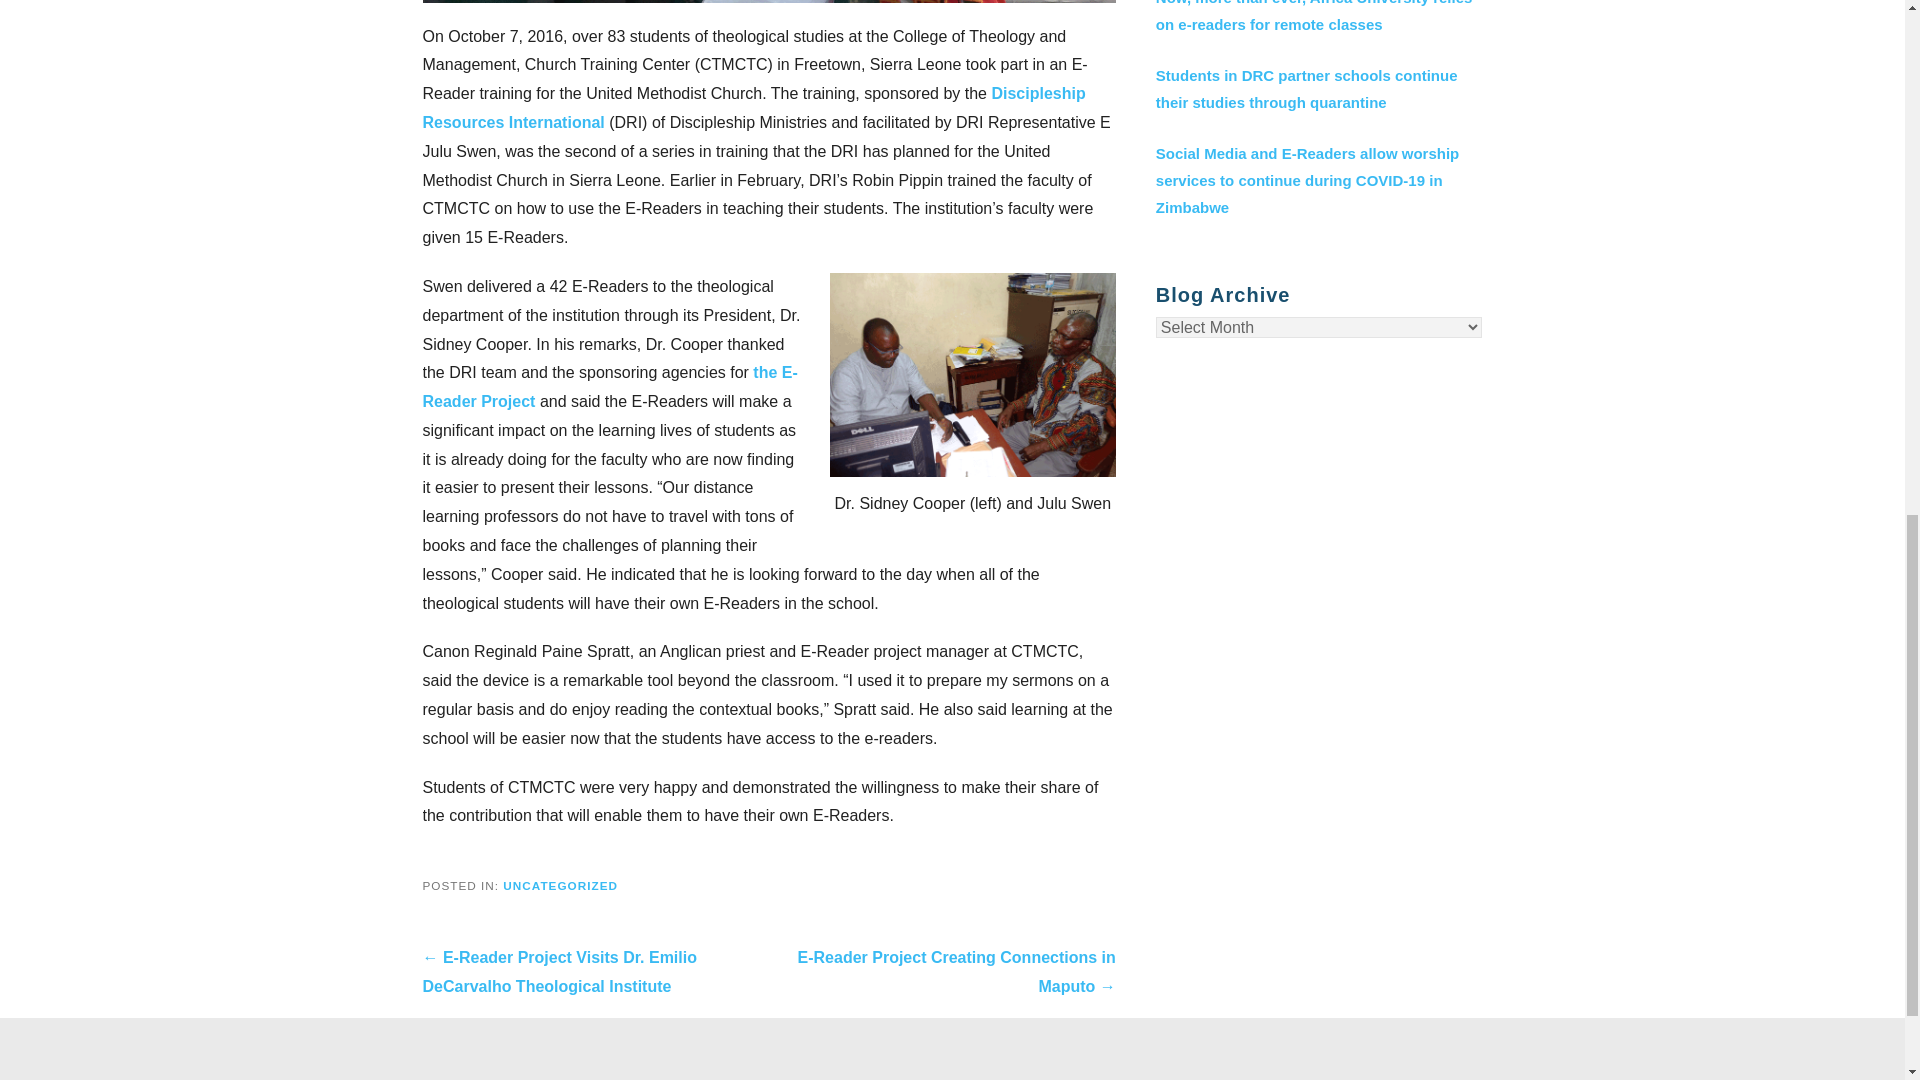 Image resolution: width=1920 pixels, height=1080 pixels. What do you see at coordinates (753, 108) in the screenshot?
I see `Discipleship Resources International` at bounding box center [753, 108].